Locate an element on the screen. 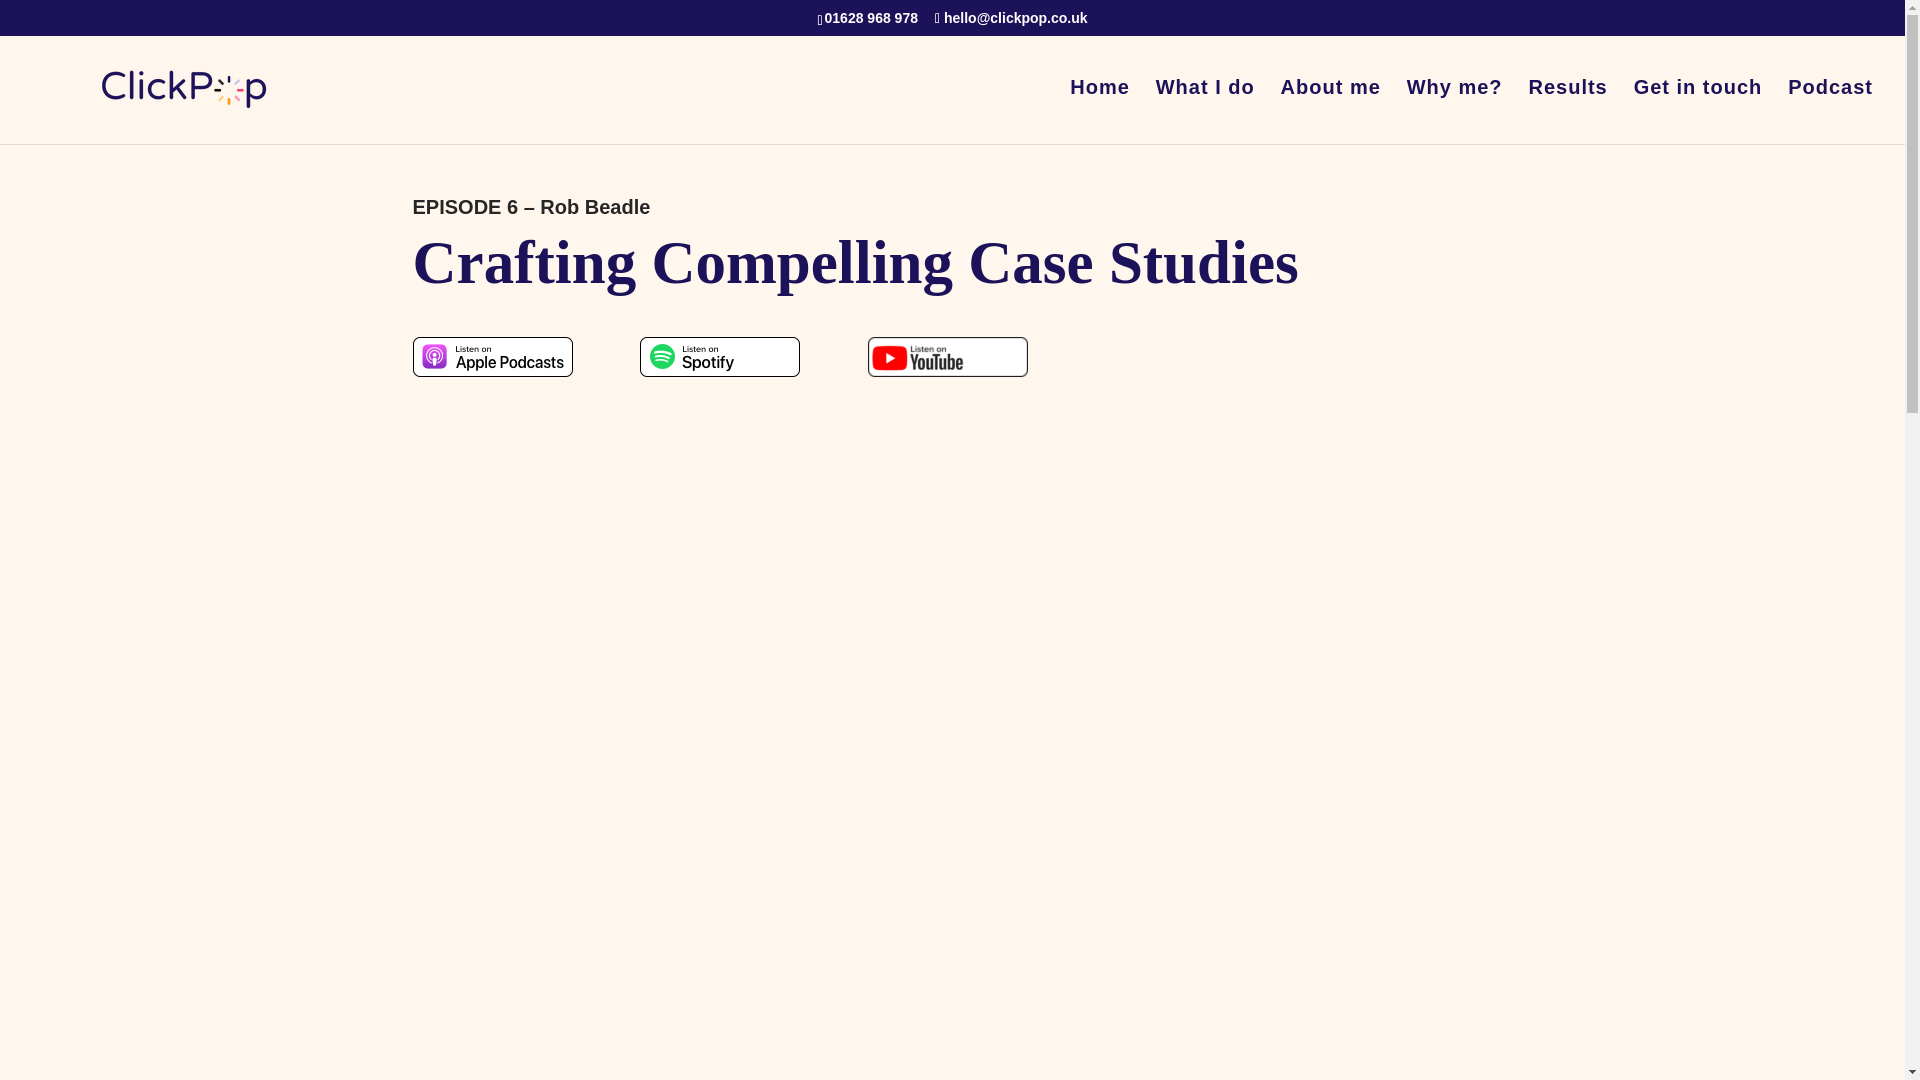 This screenshot has width=1920, height=1080. Why me? is located at coordinates (1455, 111).